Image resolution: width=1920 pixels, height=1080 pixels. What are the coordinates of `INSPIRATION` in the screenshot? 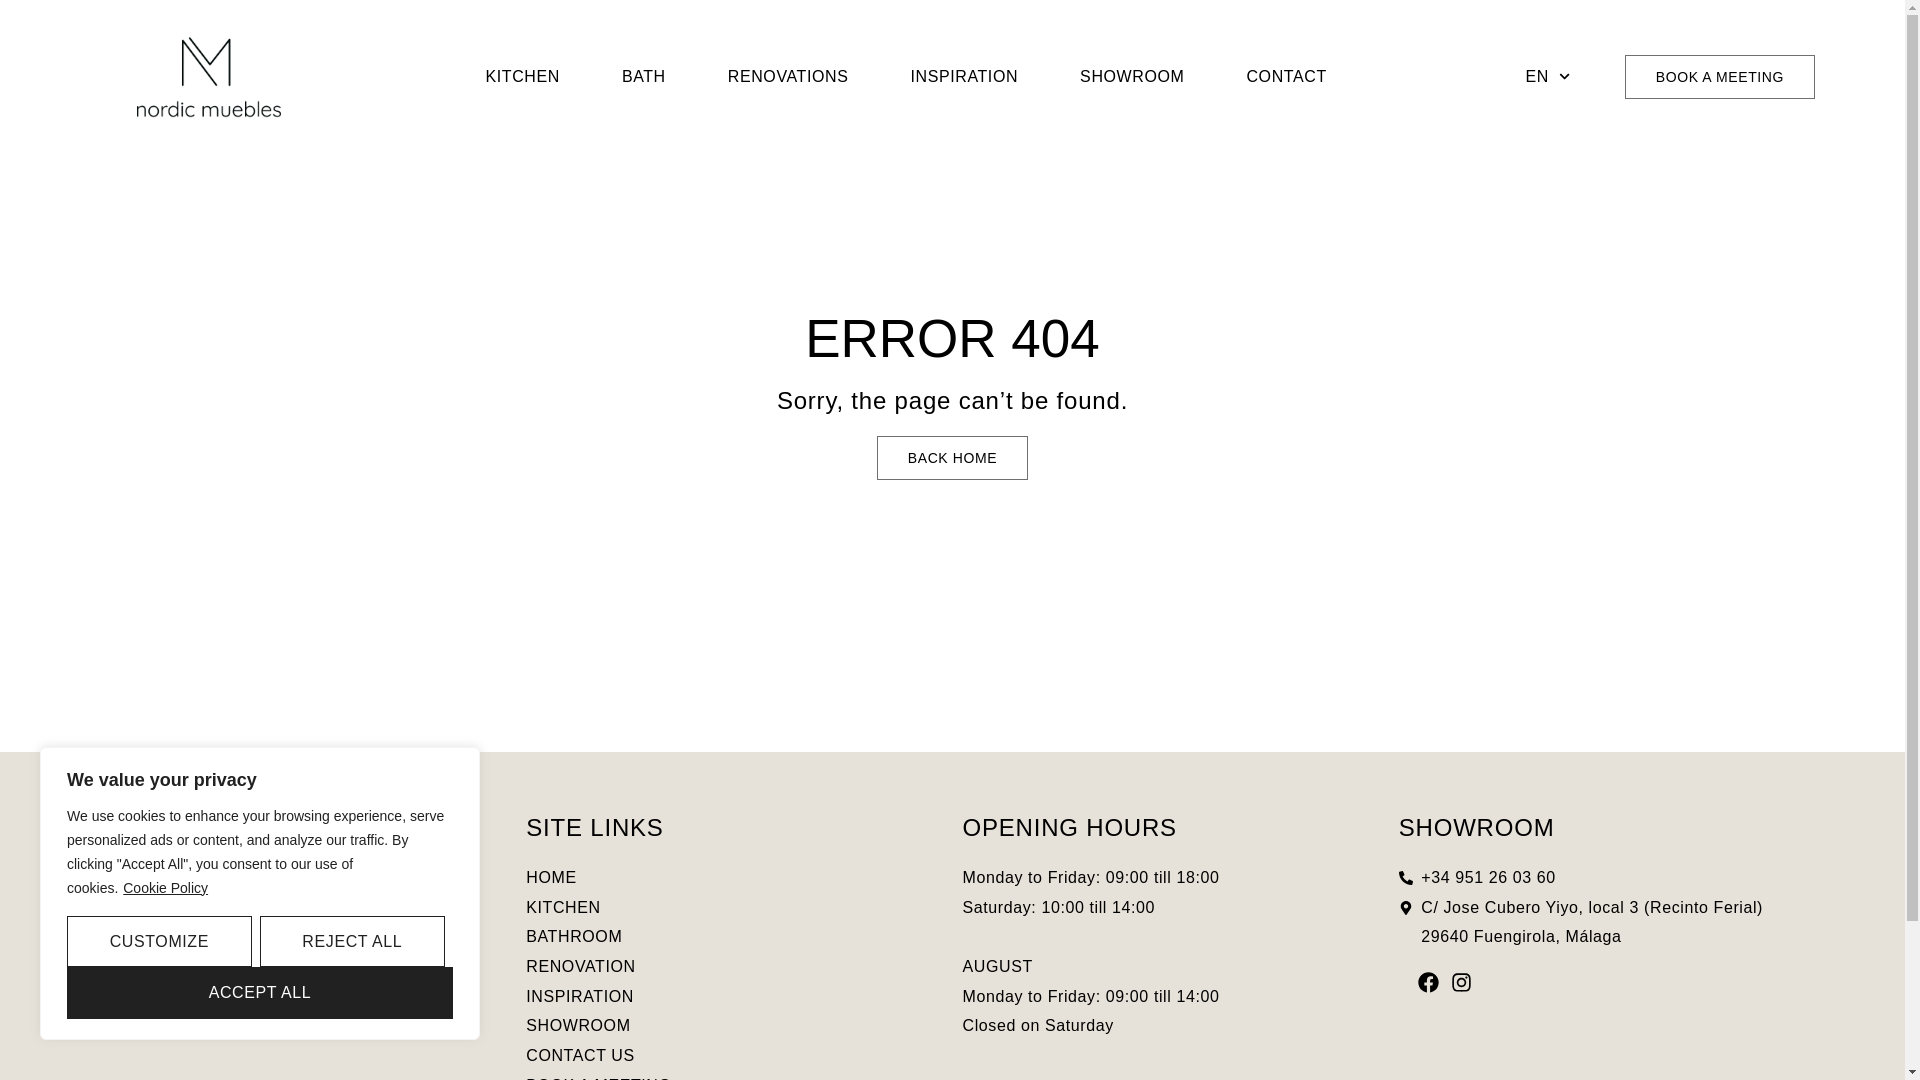 It's located at (964, 76).